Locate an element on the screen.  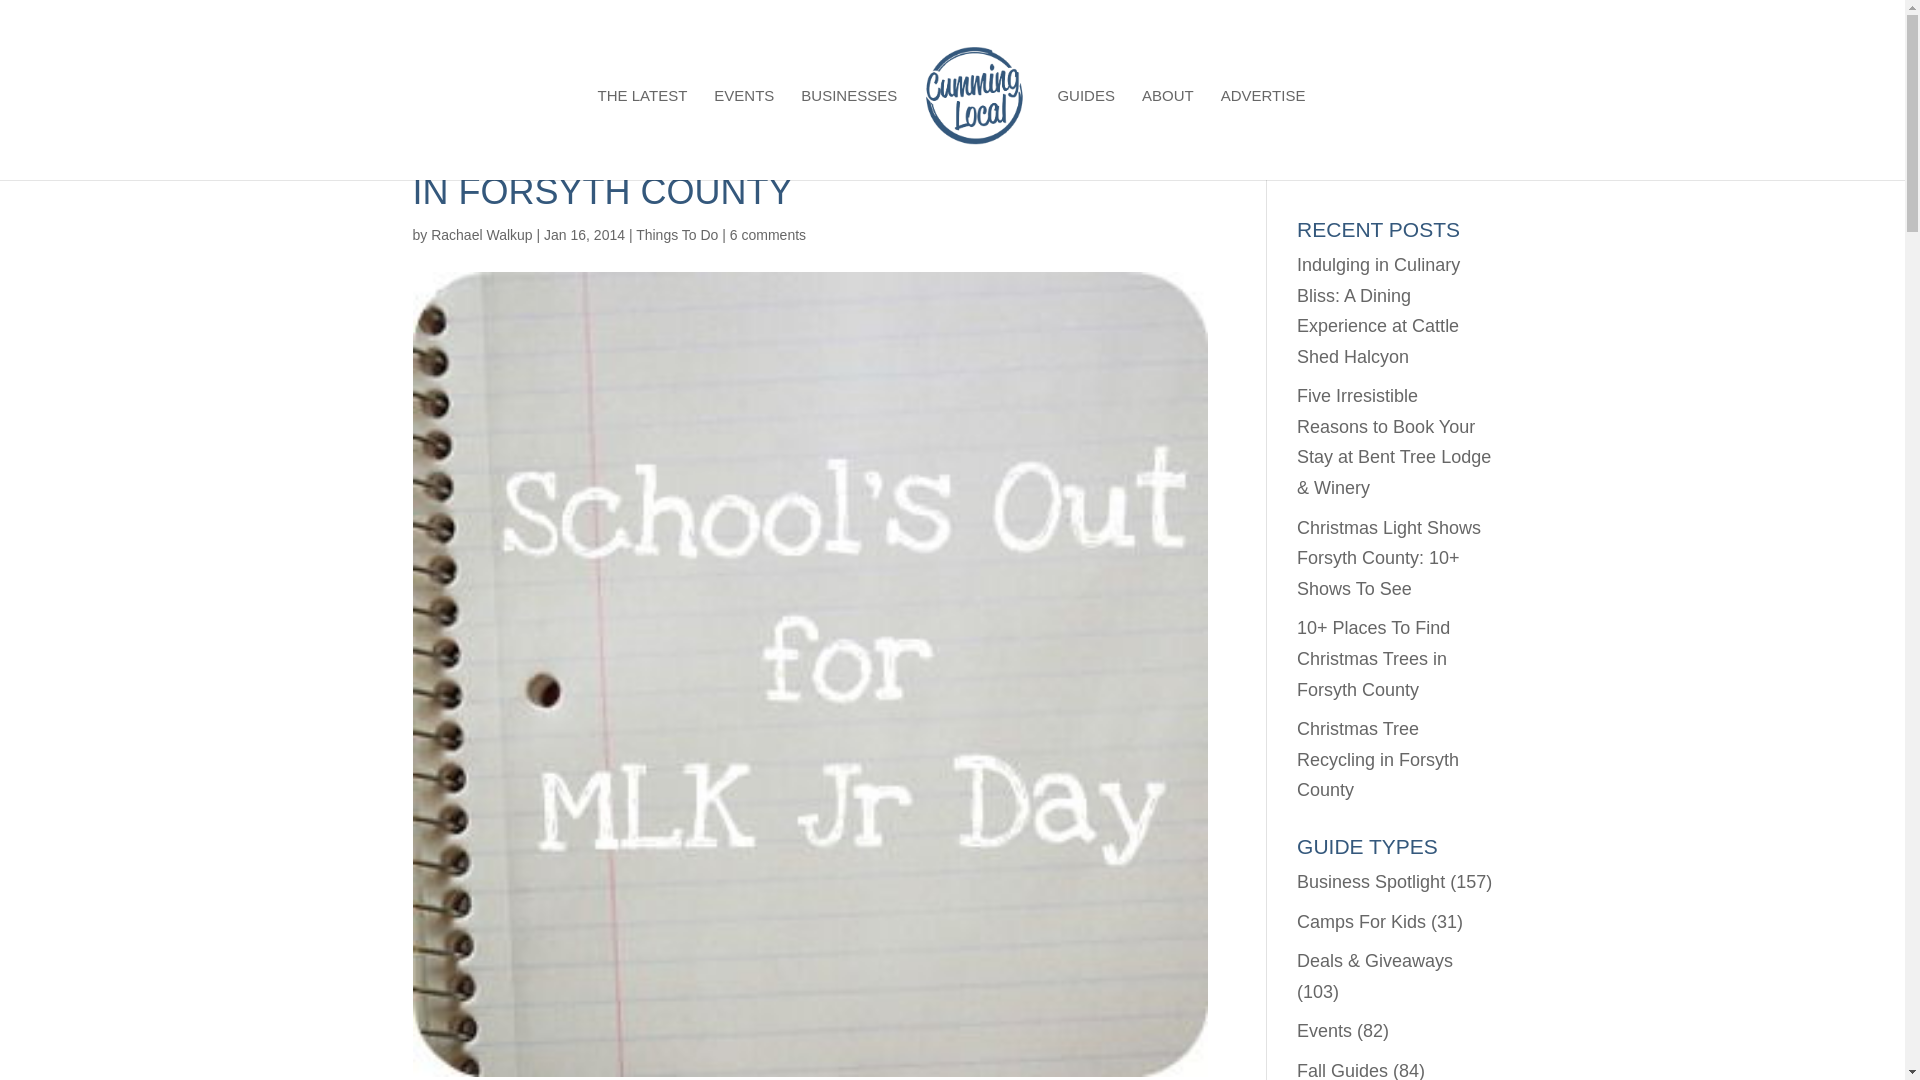
ADVERTISE is located at coordinates (1263, 134).